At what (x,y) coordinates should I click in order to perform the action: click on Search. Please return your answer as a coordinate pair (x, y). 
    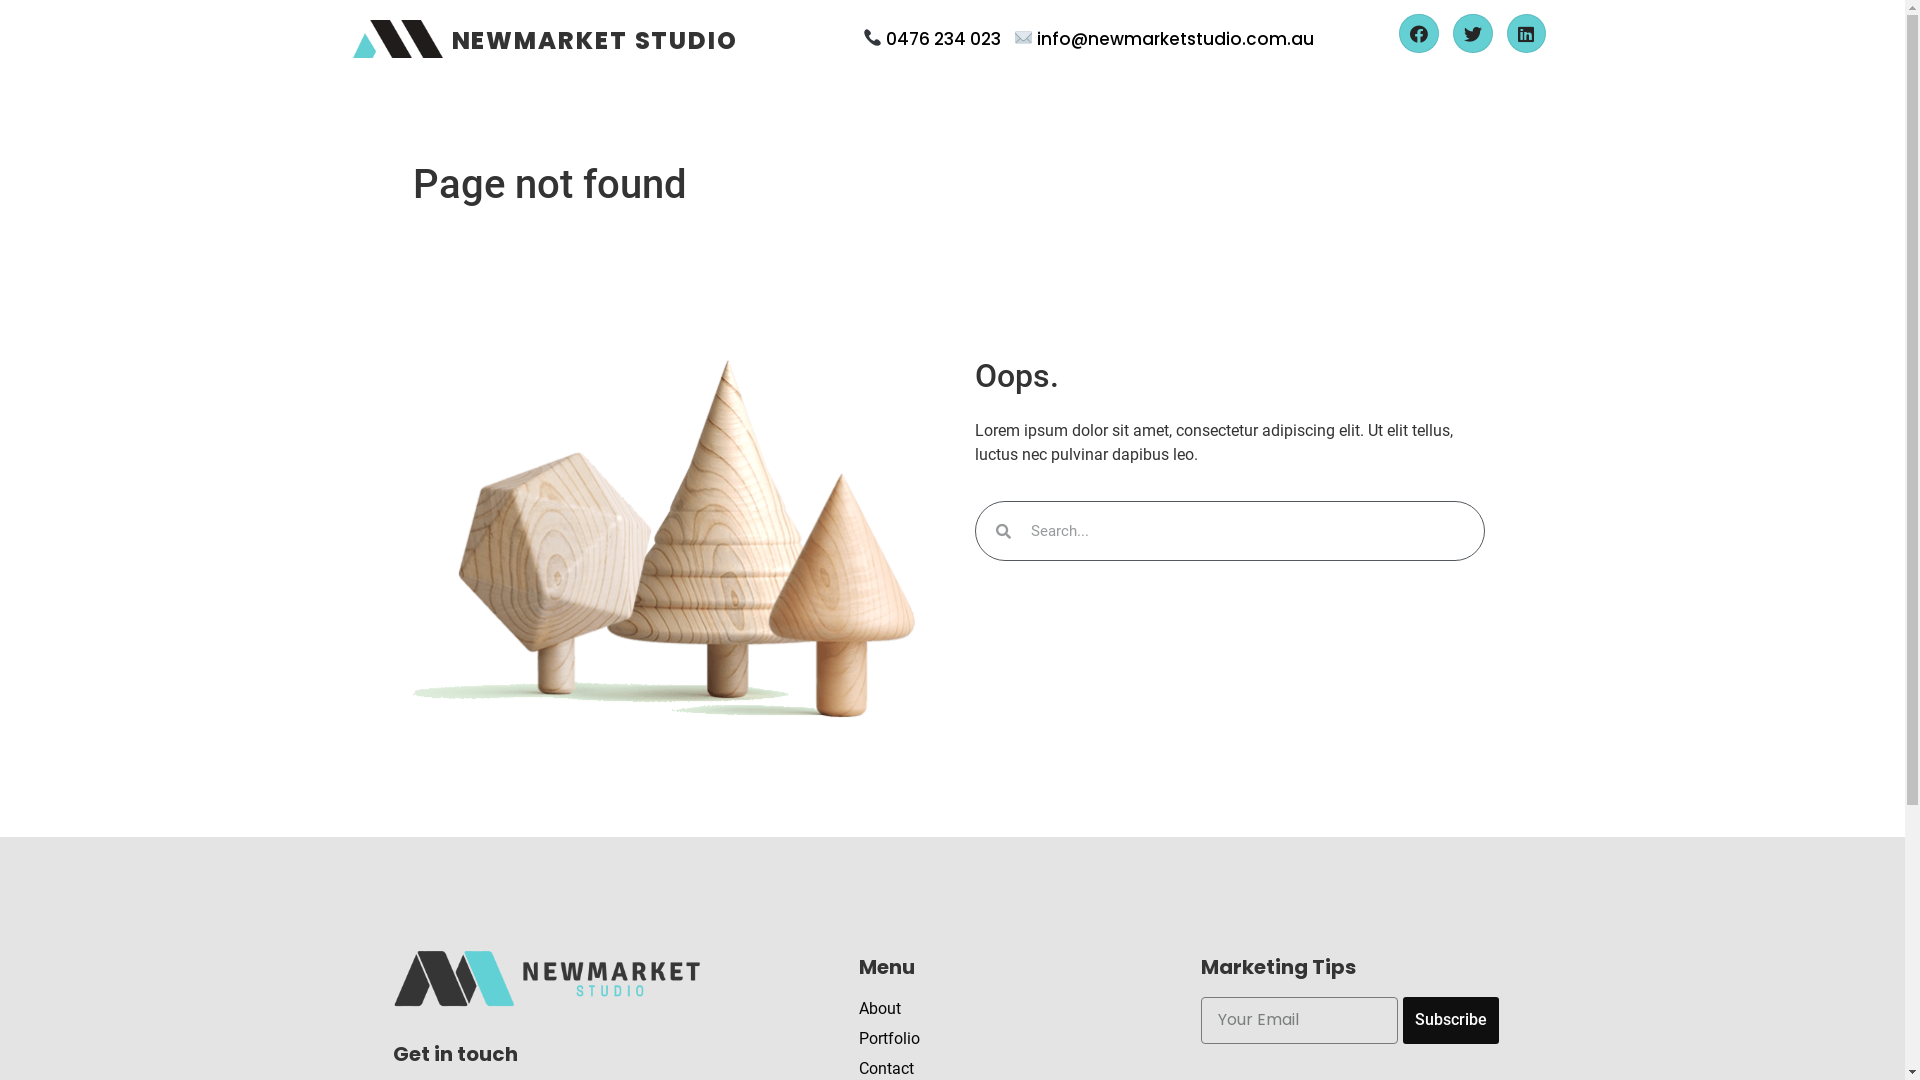
    Looking at the image, I should click on (1248, 531).